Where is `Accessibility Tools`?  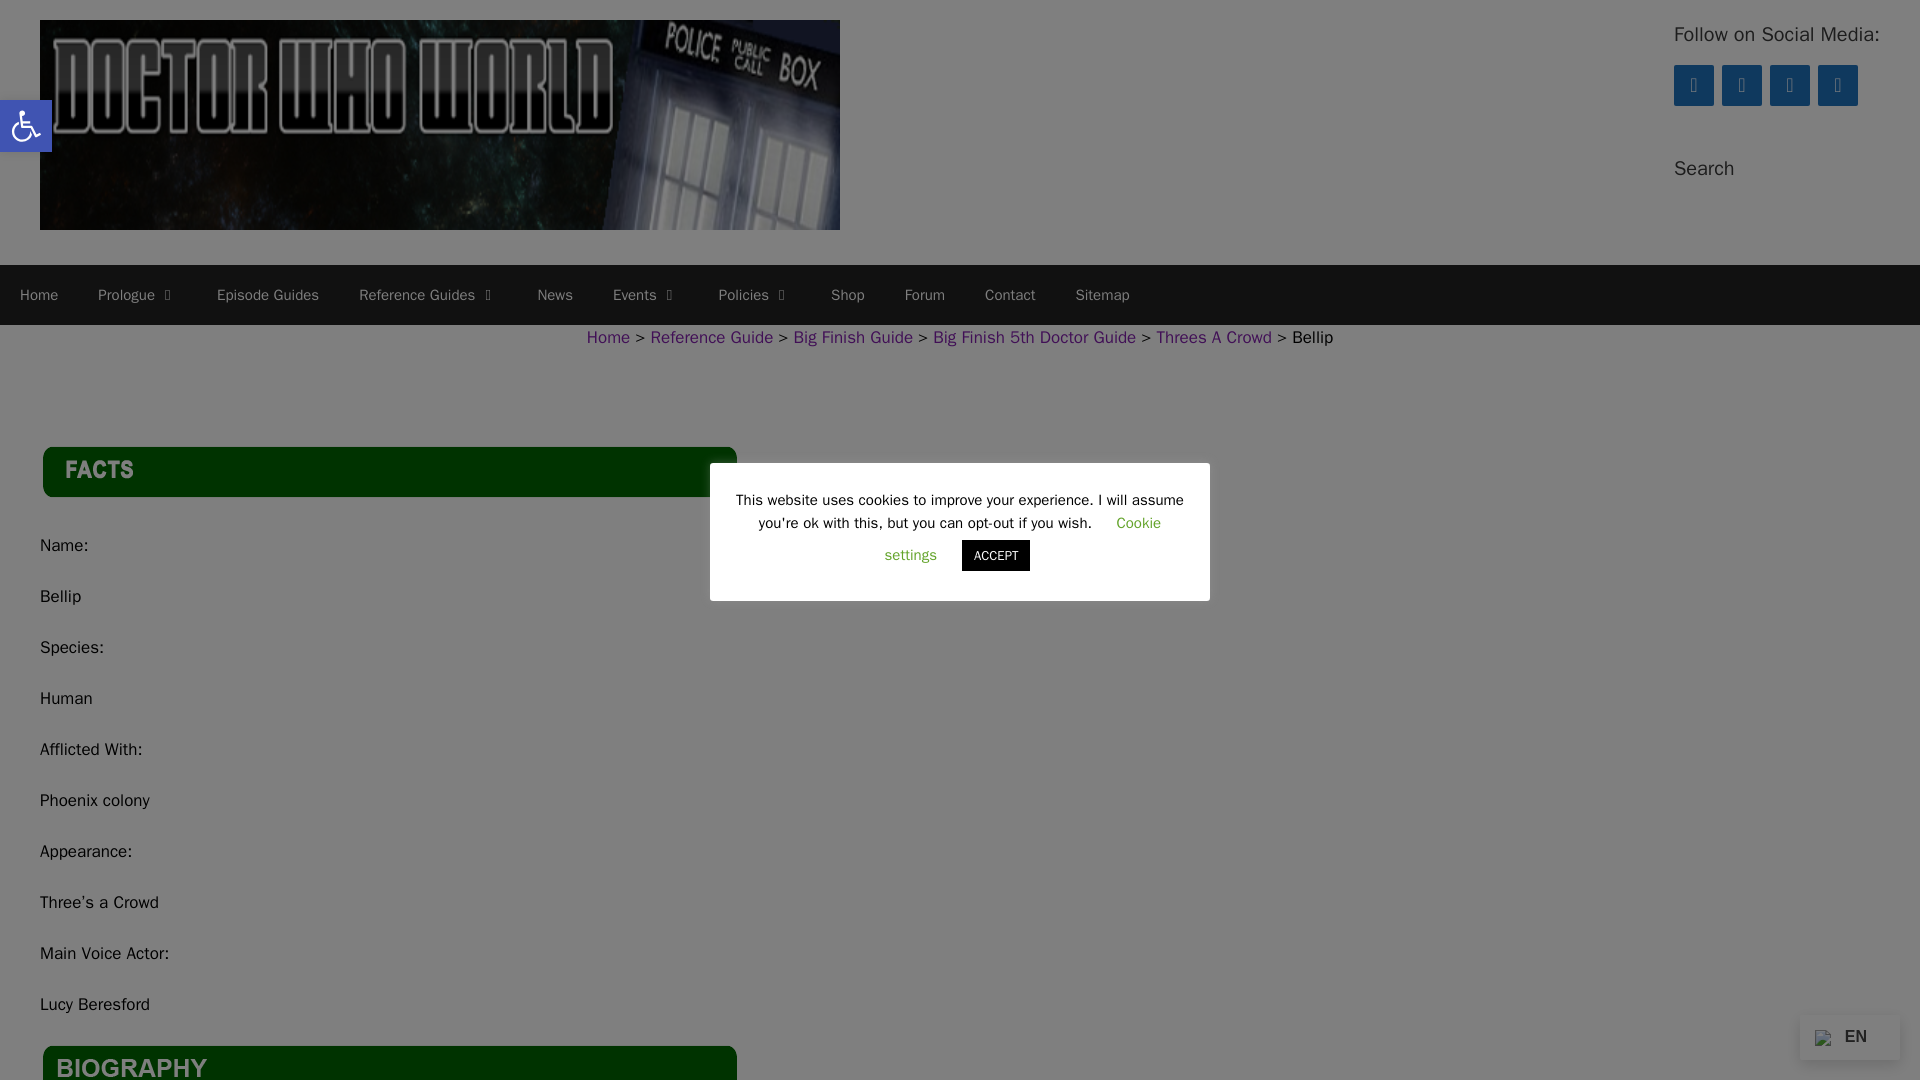 Accessibility Tools is located at coordinates (26, 126).